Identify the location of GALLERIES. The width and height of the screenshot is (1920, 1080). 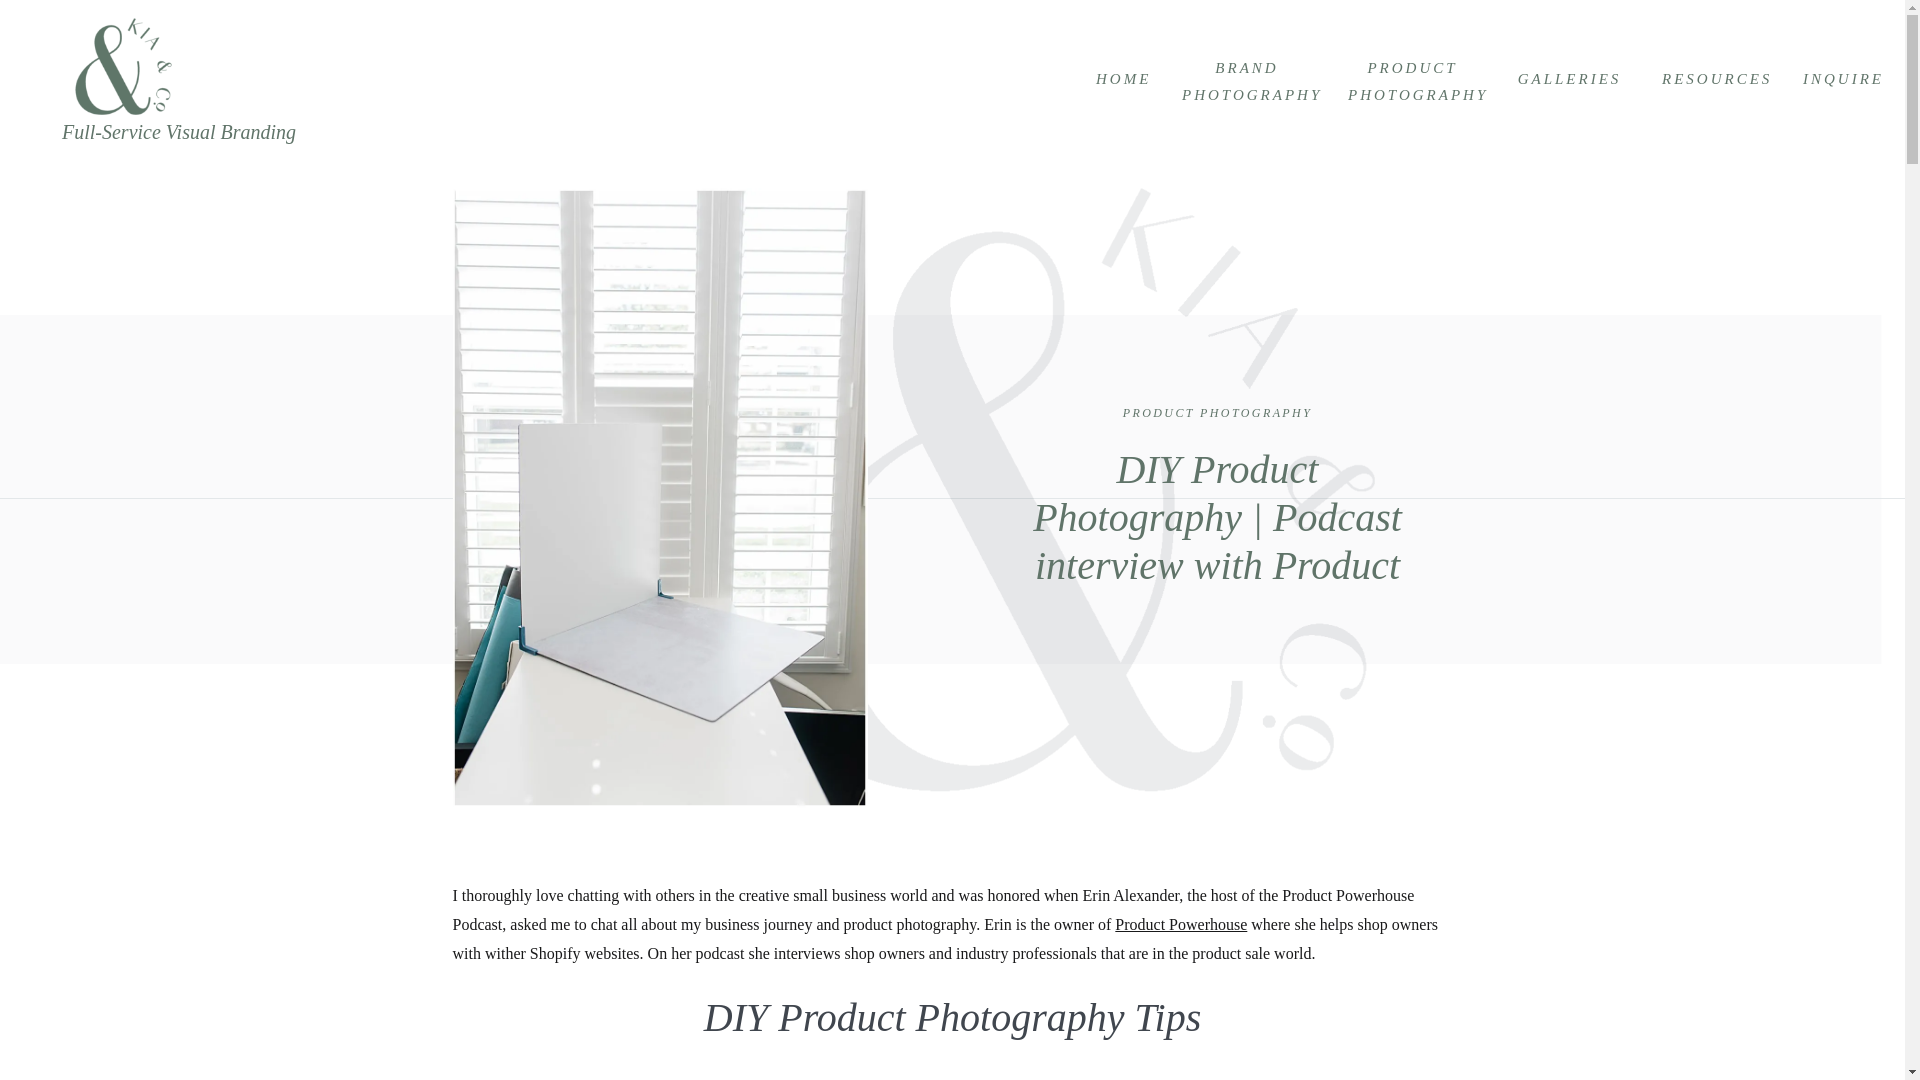
(1569, 78).